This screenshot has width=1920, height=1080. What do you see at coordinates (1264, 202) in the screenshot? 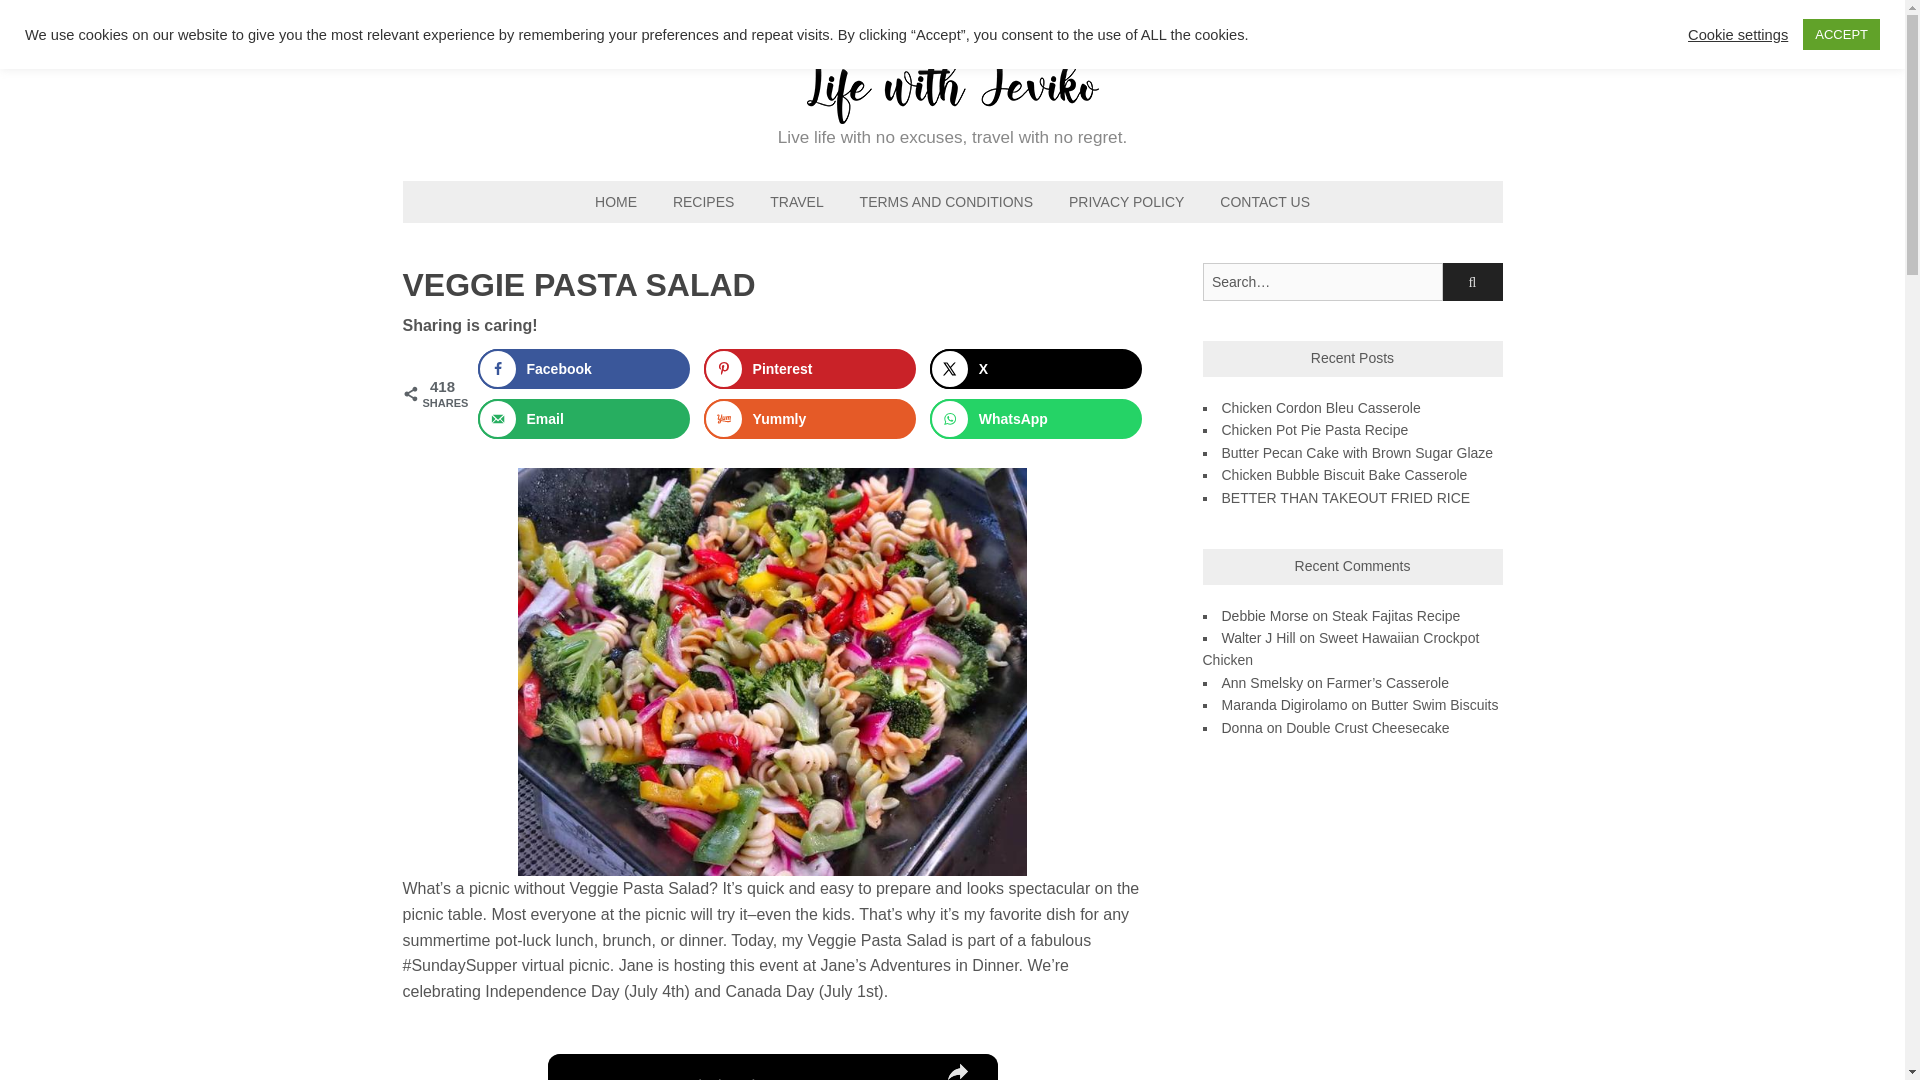
I see `CONTACT US` at bounding box center [1264, 202].